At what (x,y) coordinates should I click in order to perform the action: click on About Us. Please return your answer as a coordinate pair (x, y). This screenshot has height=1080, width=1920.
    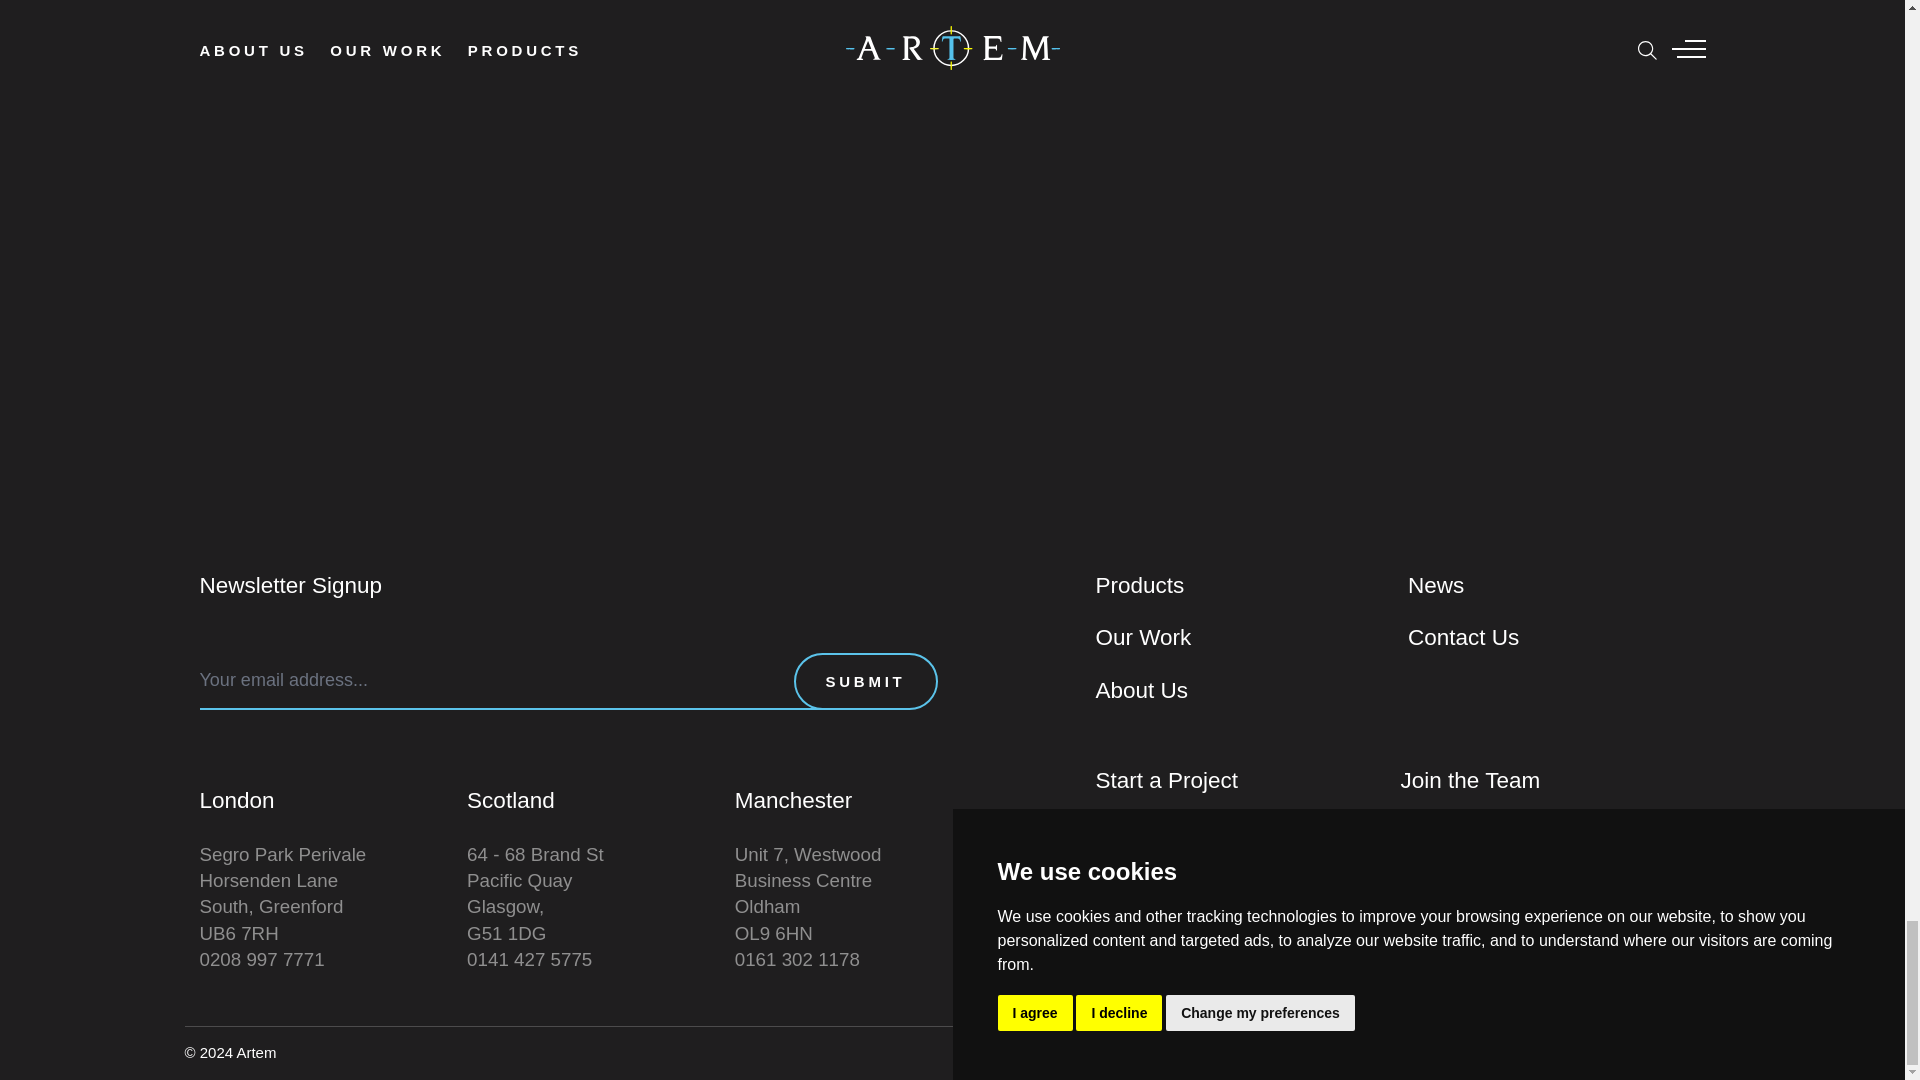
    Looking at the image, I should click on (1244, 691).